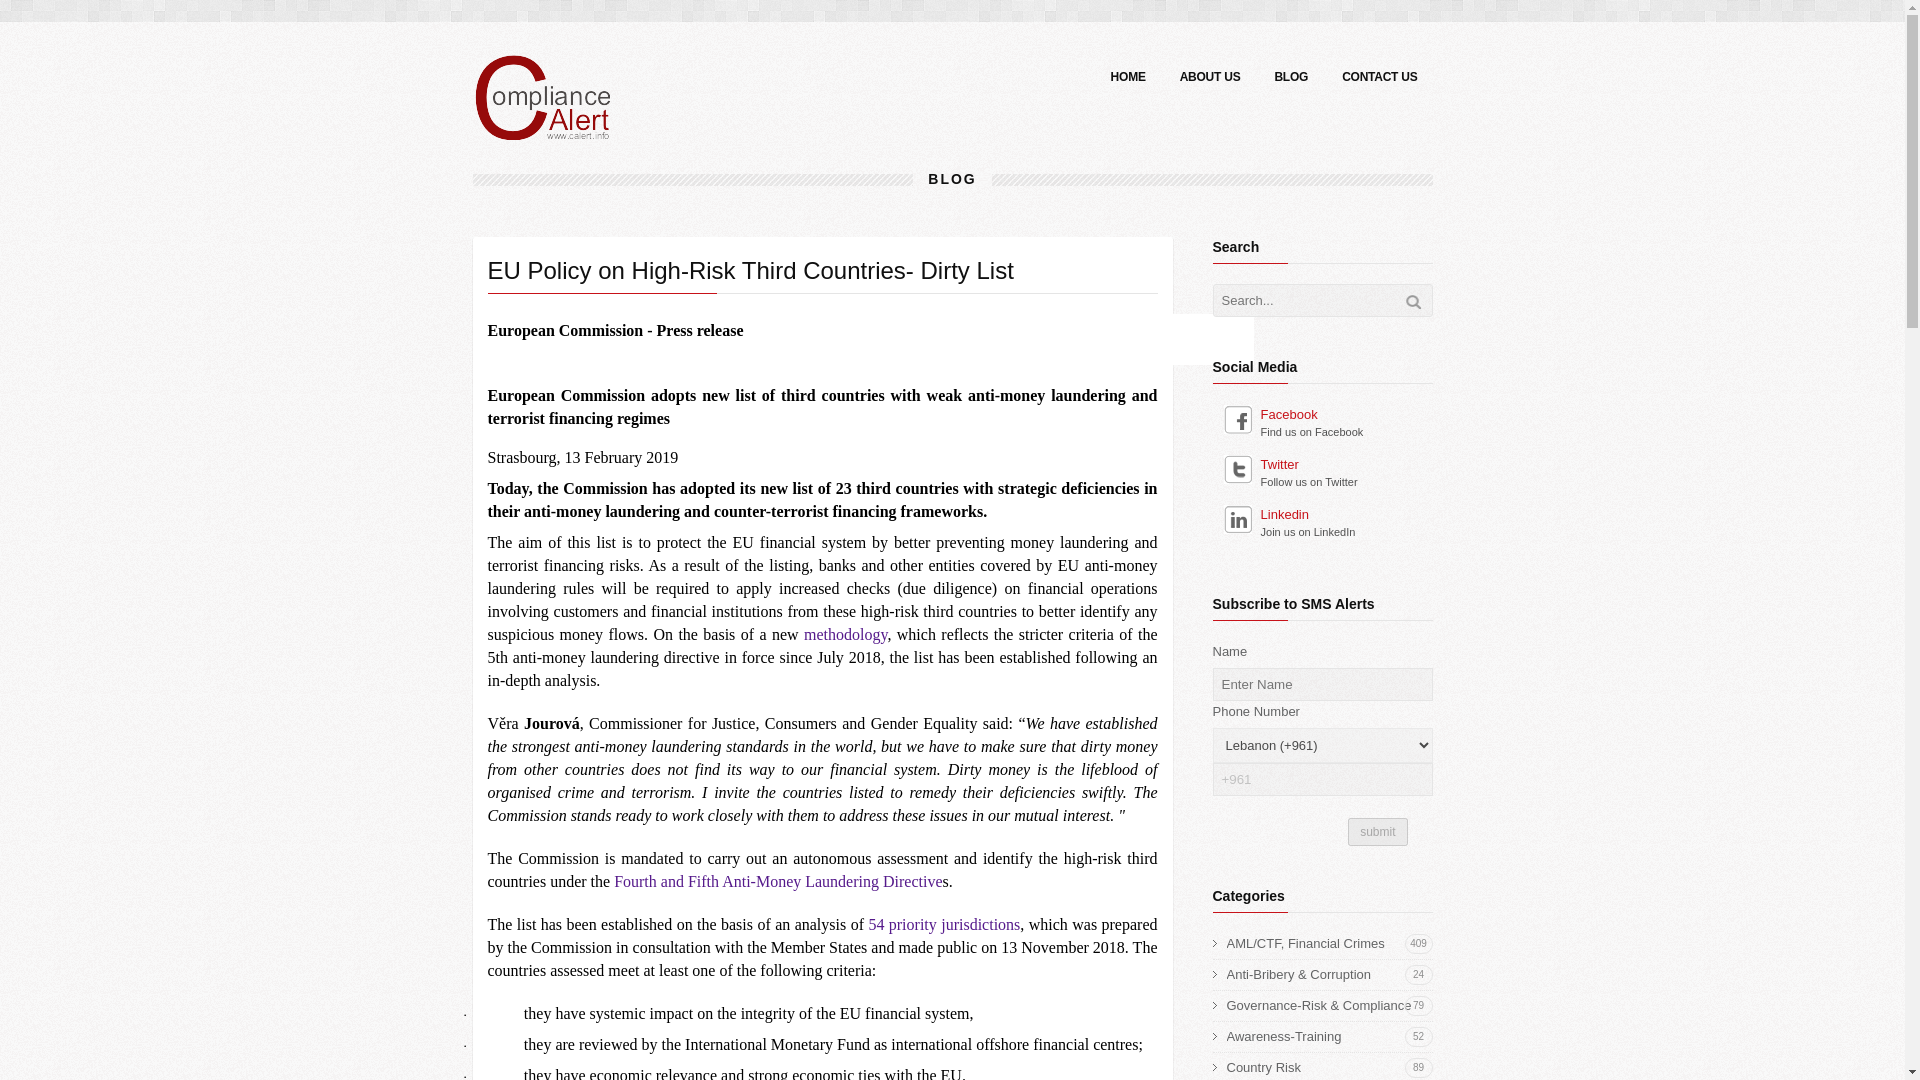 The width and height of the screenshot is (1920, 1080). What do you see at coordinates (1377, 831) in the screenshot?
I see `Fourth and Fifth Anti-Money Laundering Directive` at bounding box center [1377, 831].